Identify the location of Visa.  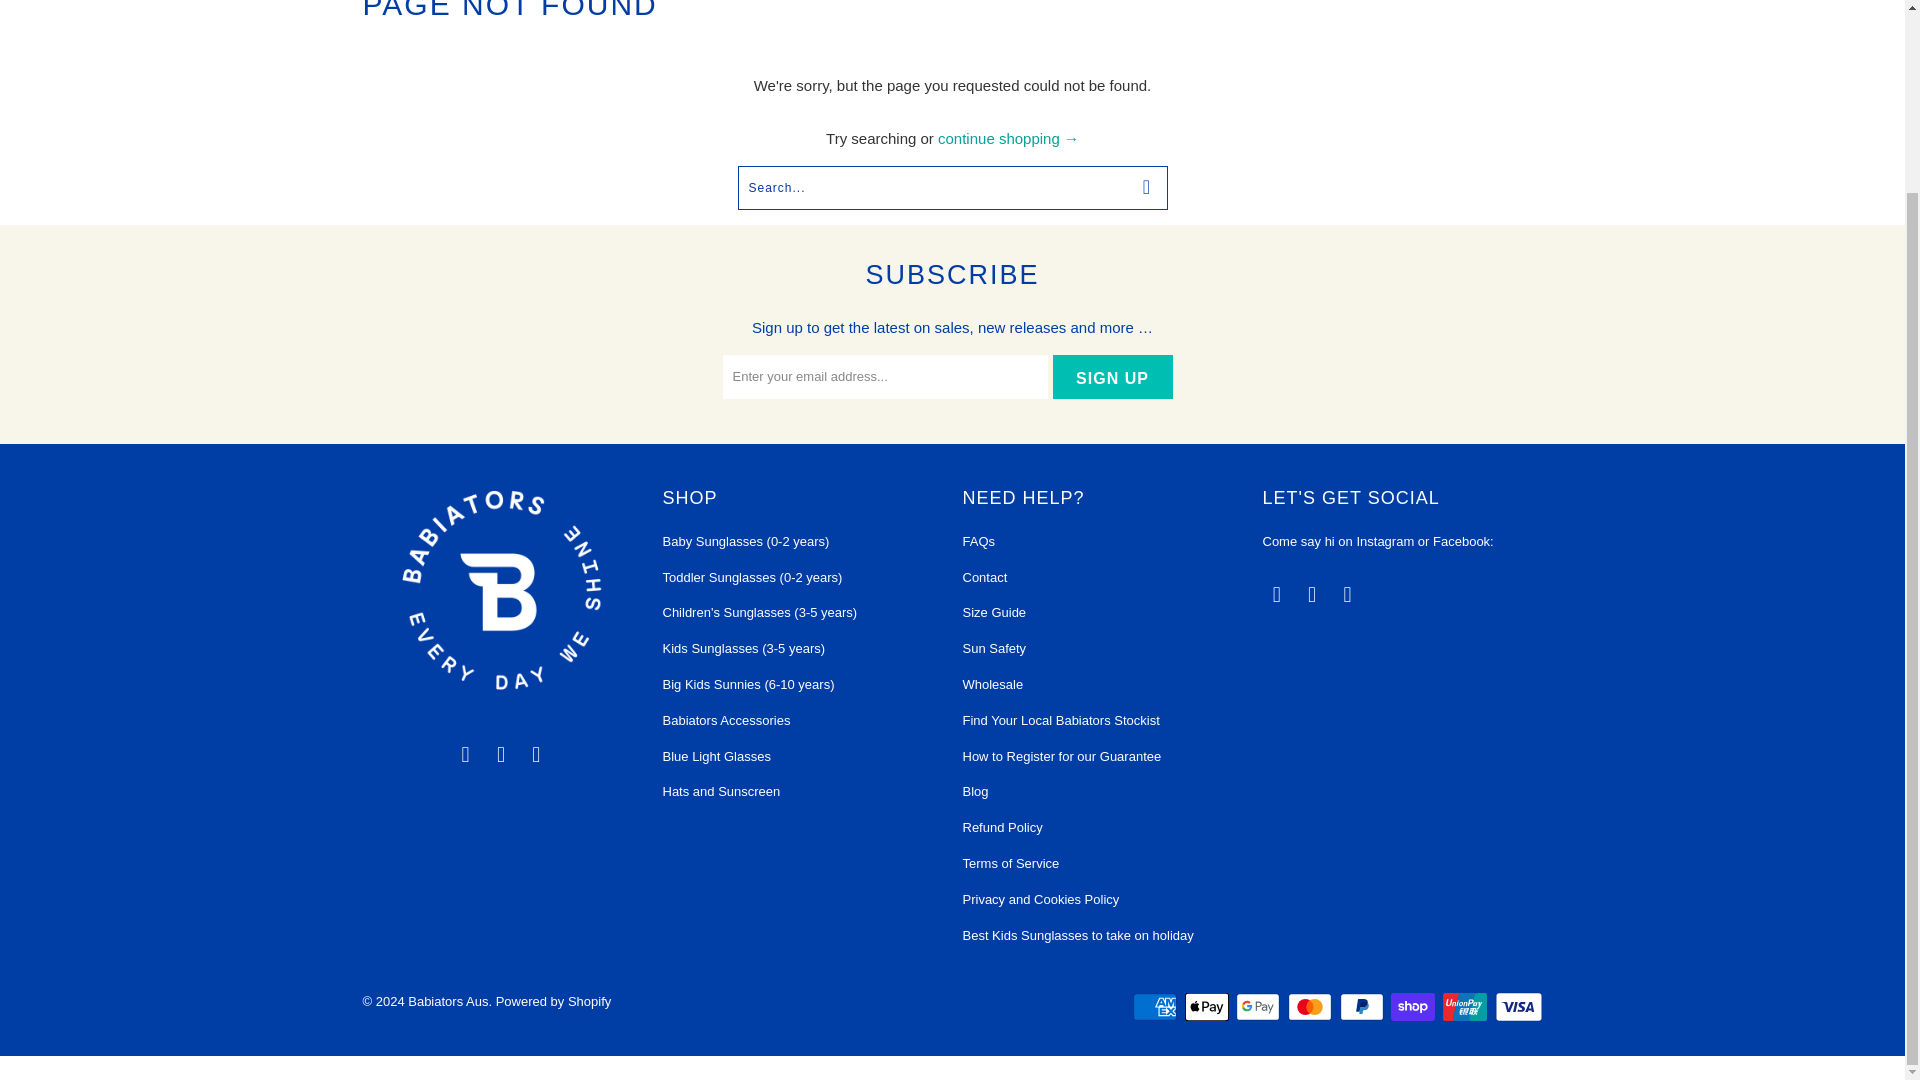
(1517, 1006).